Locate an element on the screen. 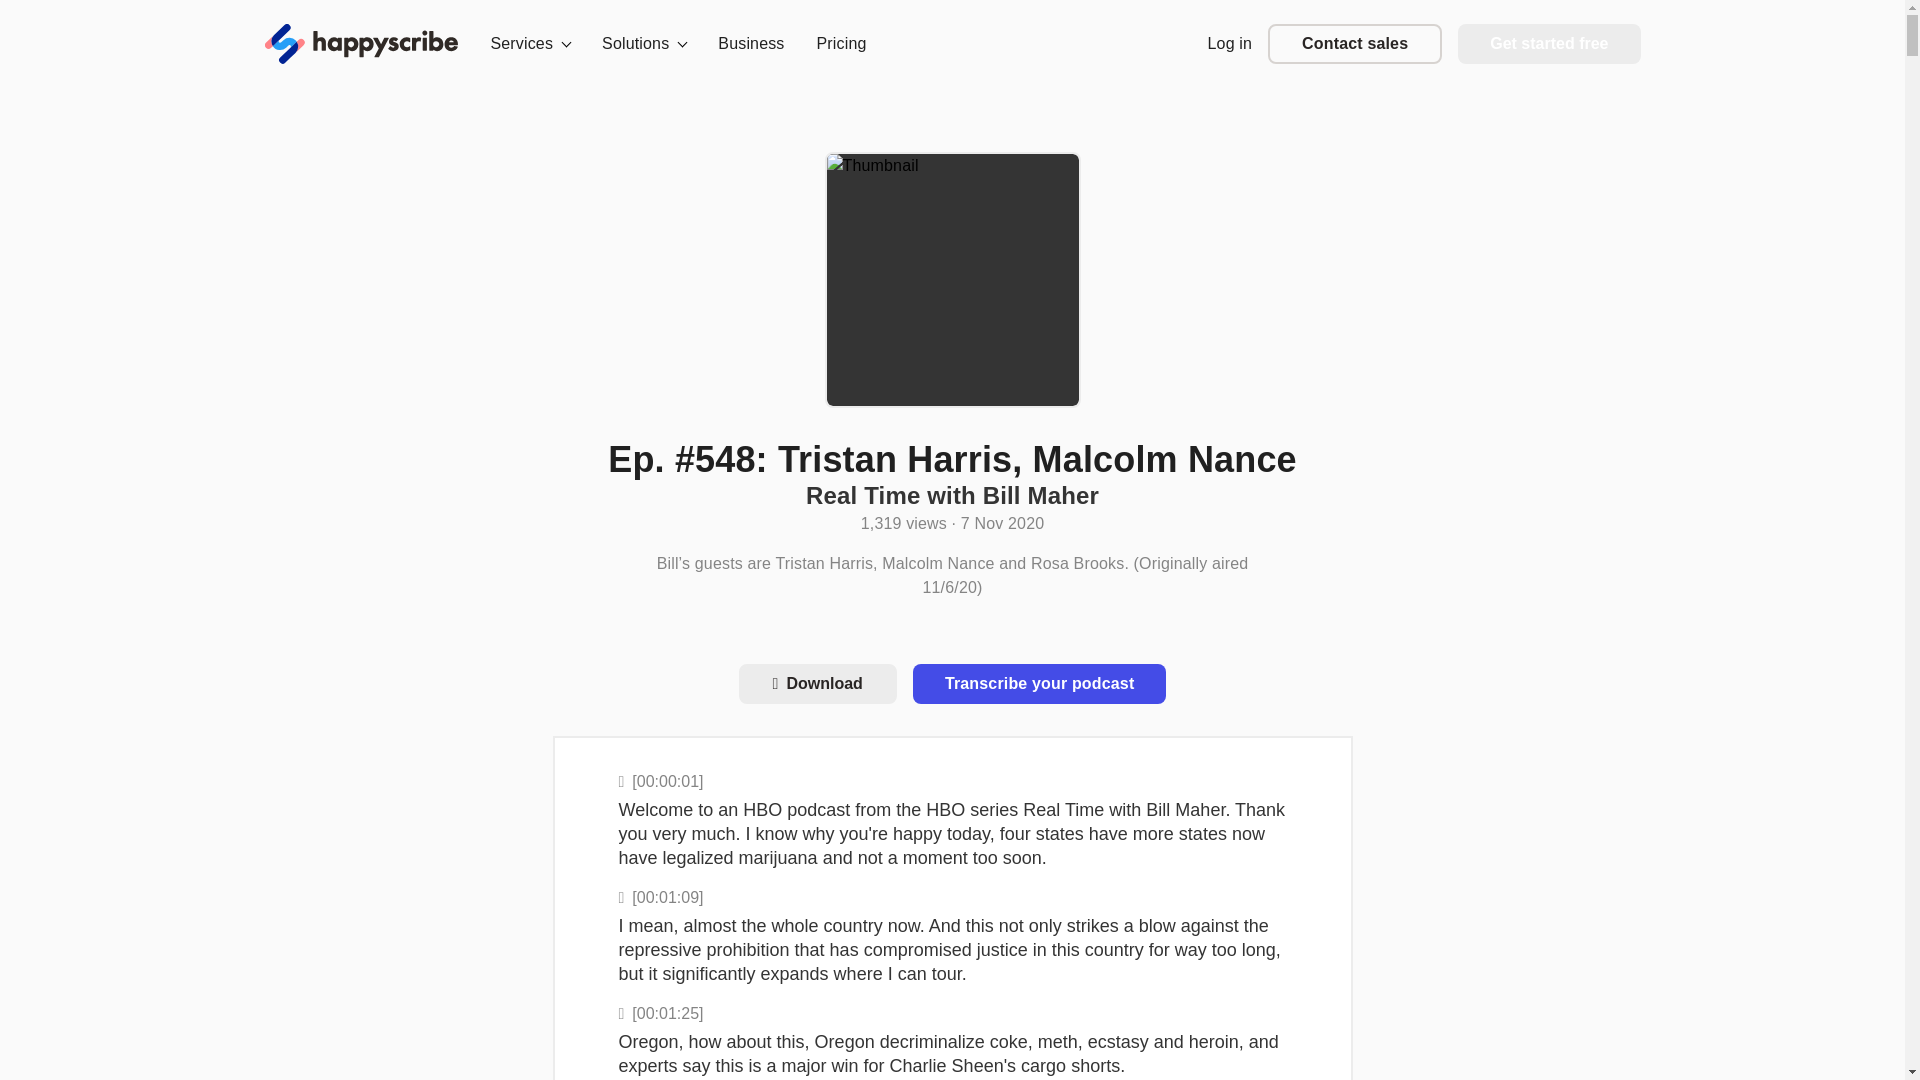  Transcribe your podcast is located at coordinates (1040, 684).